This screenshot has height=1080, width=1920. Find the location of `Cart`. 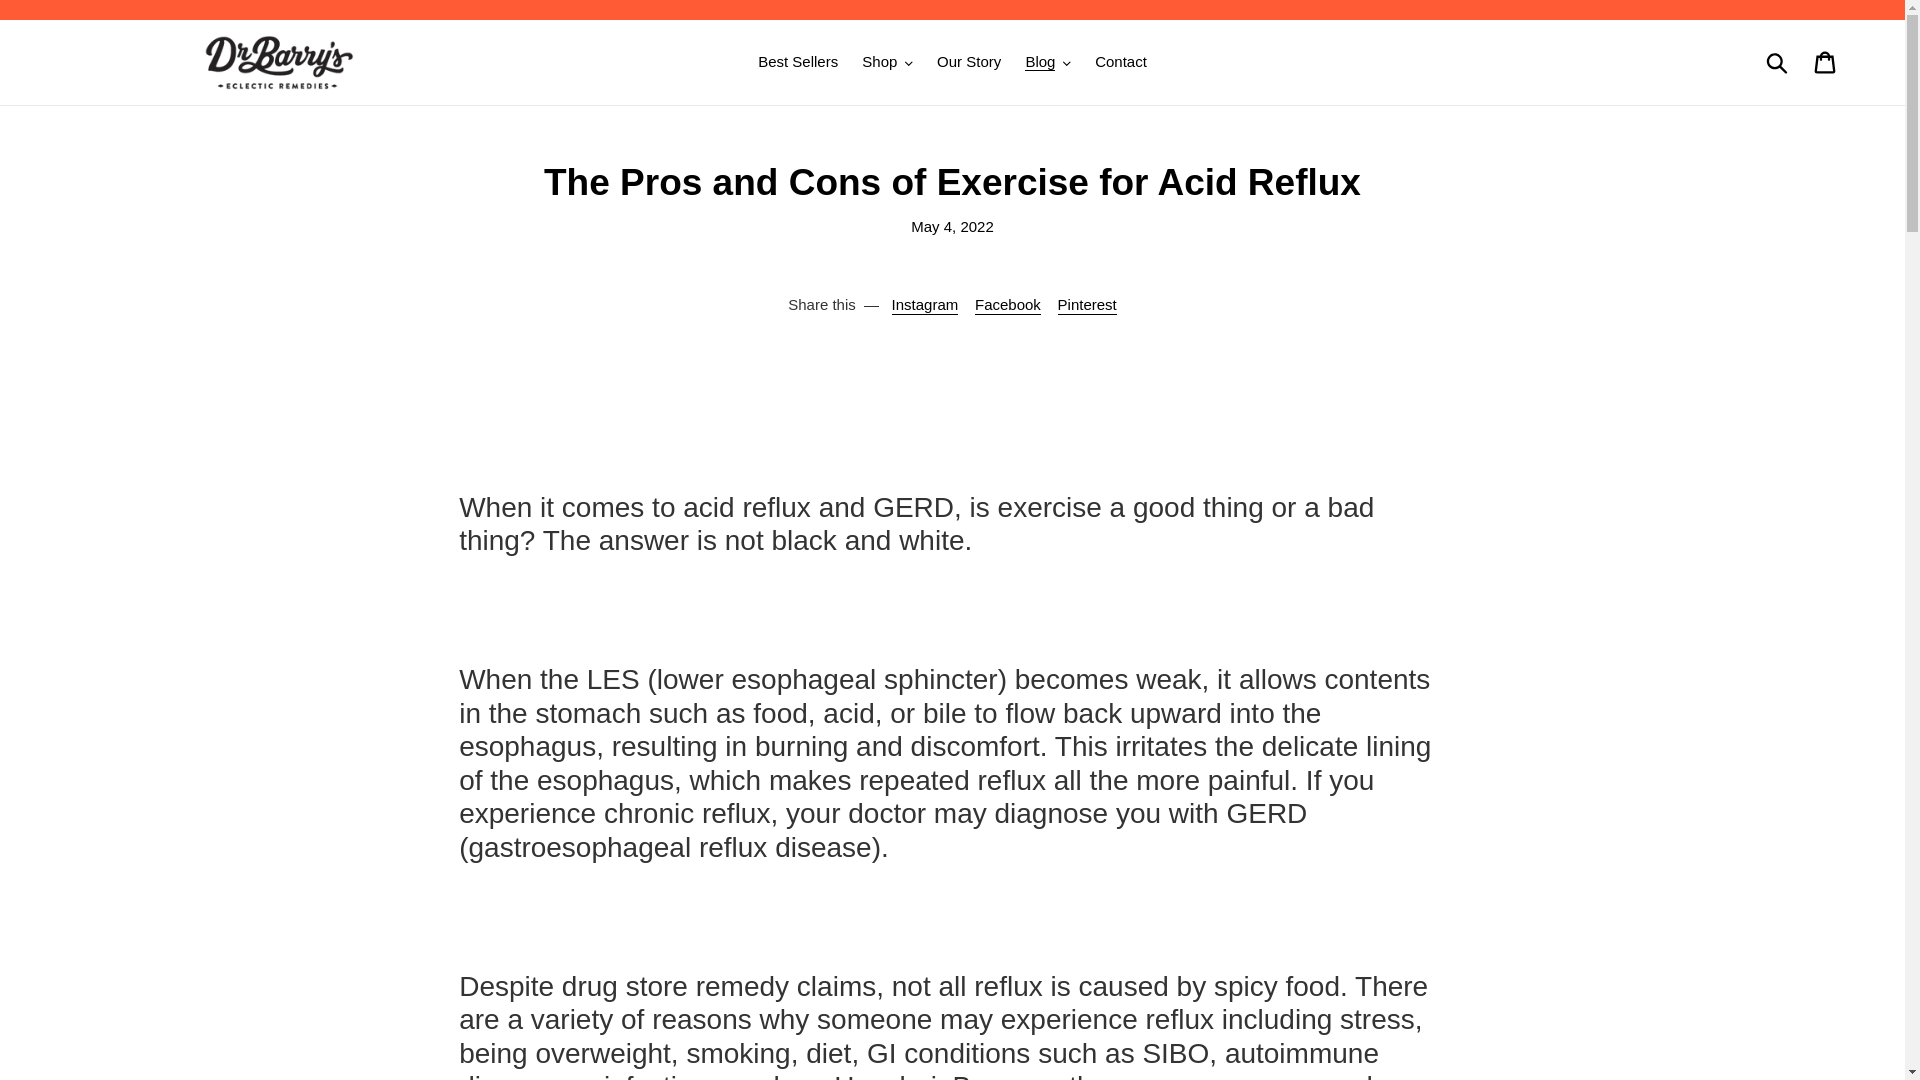

Cart is located at coordinates (1826, 63).